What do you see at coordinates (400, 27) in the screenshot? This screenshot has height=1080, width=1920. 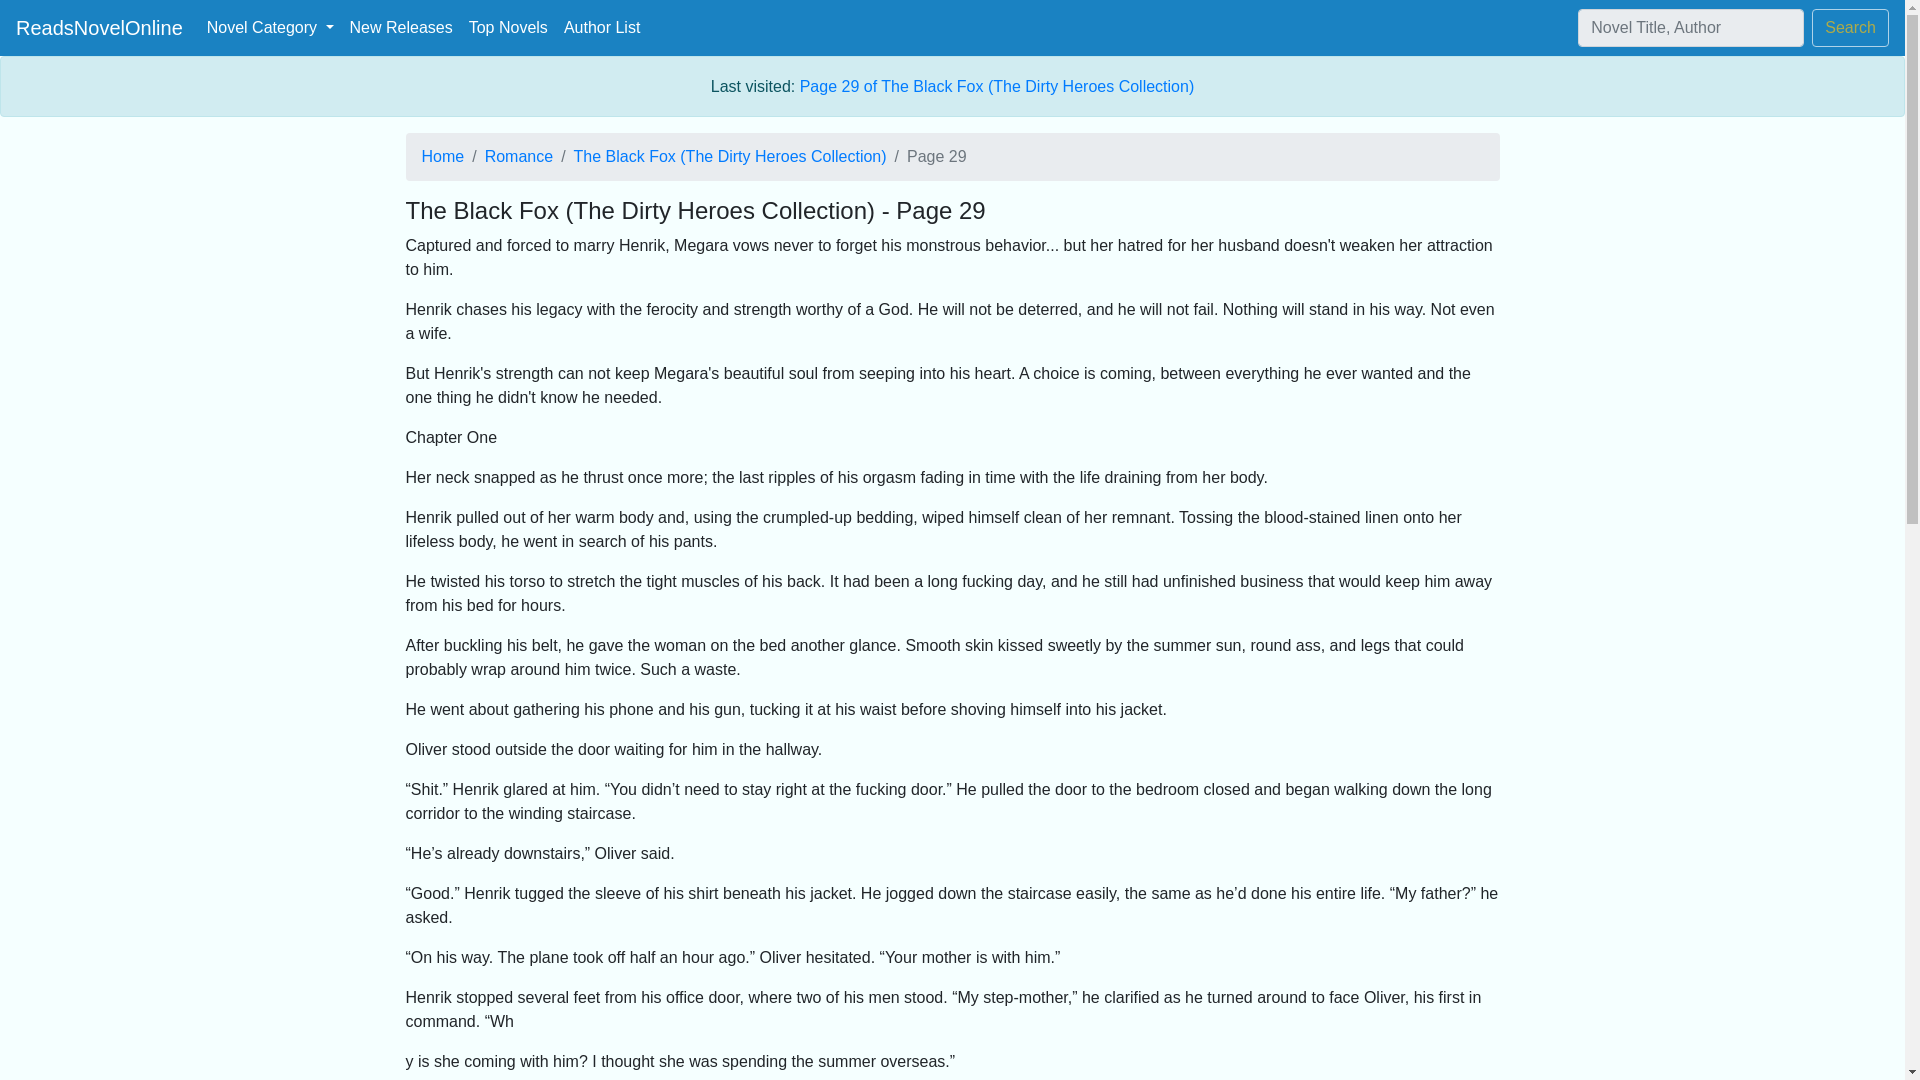 I see `New Releases` at bounding box center [400, 27].